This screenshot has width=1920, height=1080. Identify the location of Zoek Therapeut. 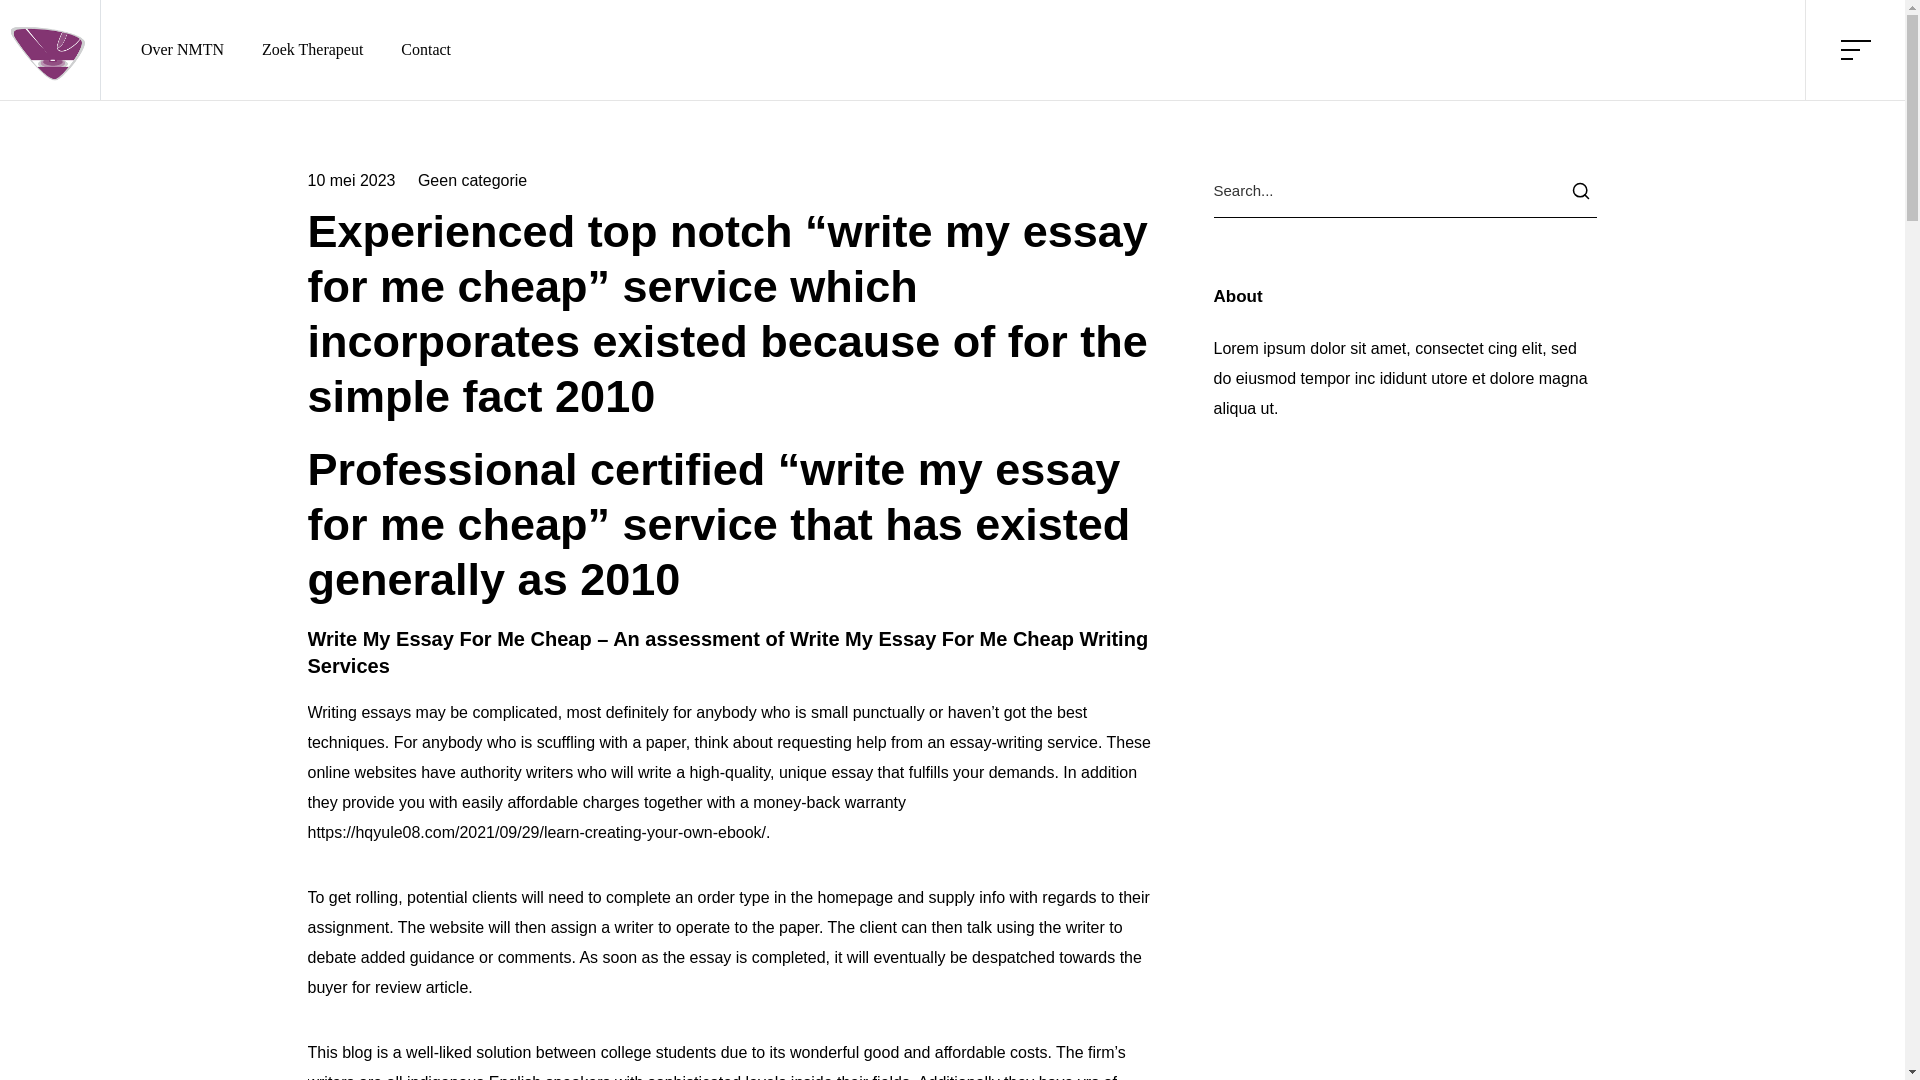
(312, 49).